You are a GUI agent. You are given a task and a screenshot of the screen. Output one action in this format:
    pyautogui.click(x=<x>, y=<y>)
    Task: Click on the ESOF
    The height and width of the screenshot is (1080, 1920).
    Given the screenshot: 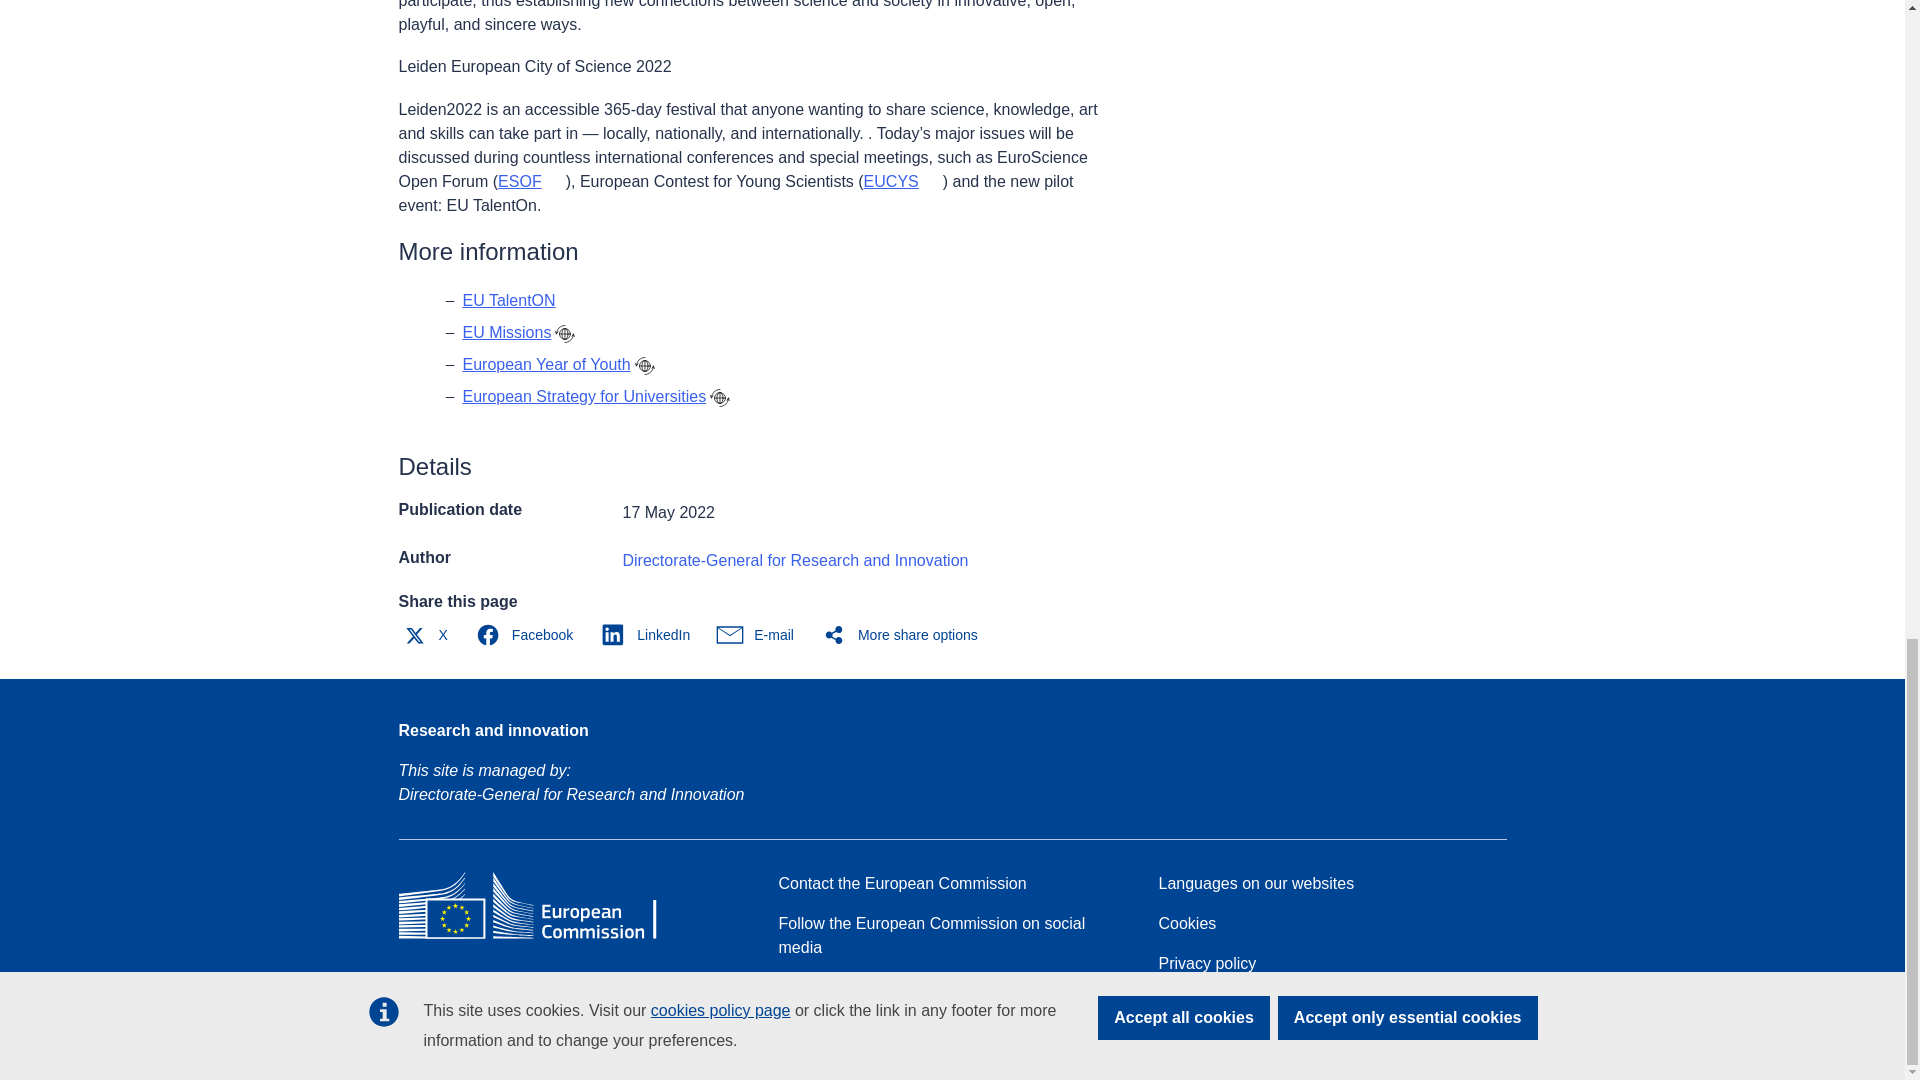 What is the action you would take?
    pyautogui.click(x=532, y=181)
    